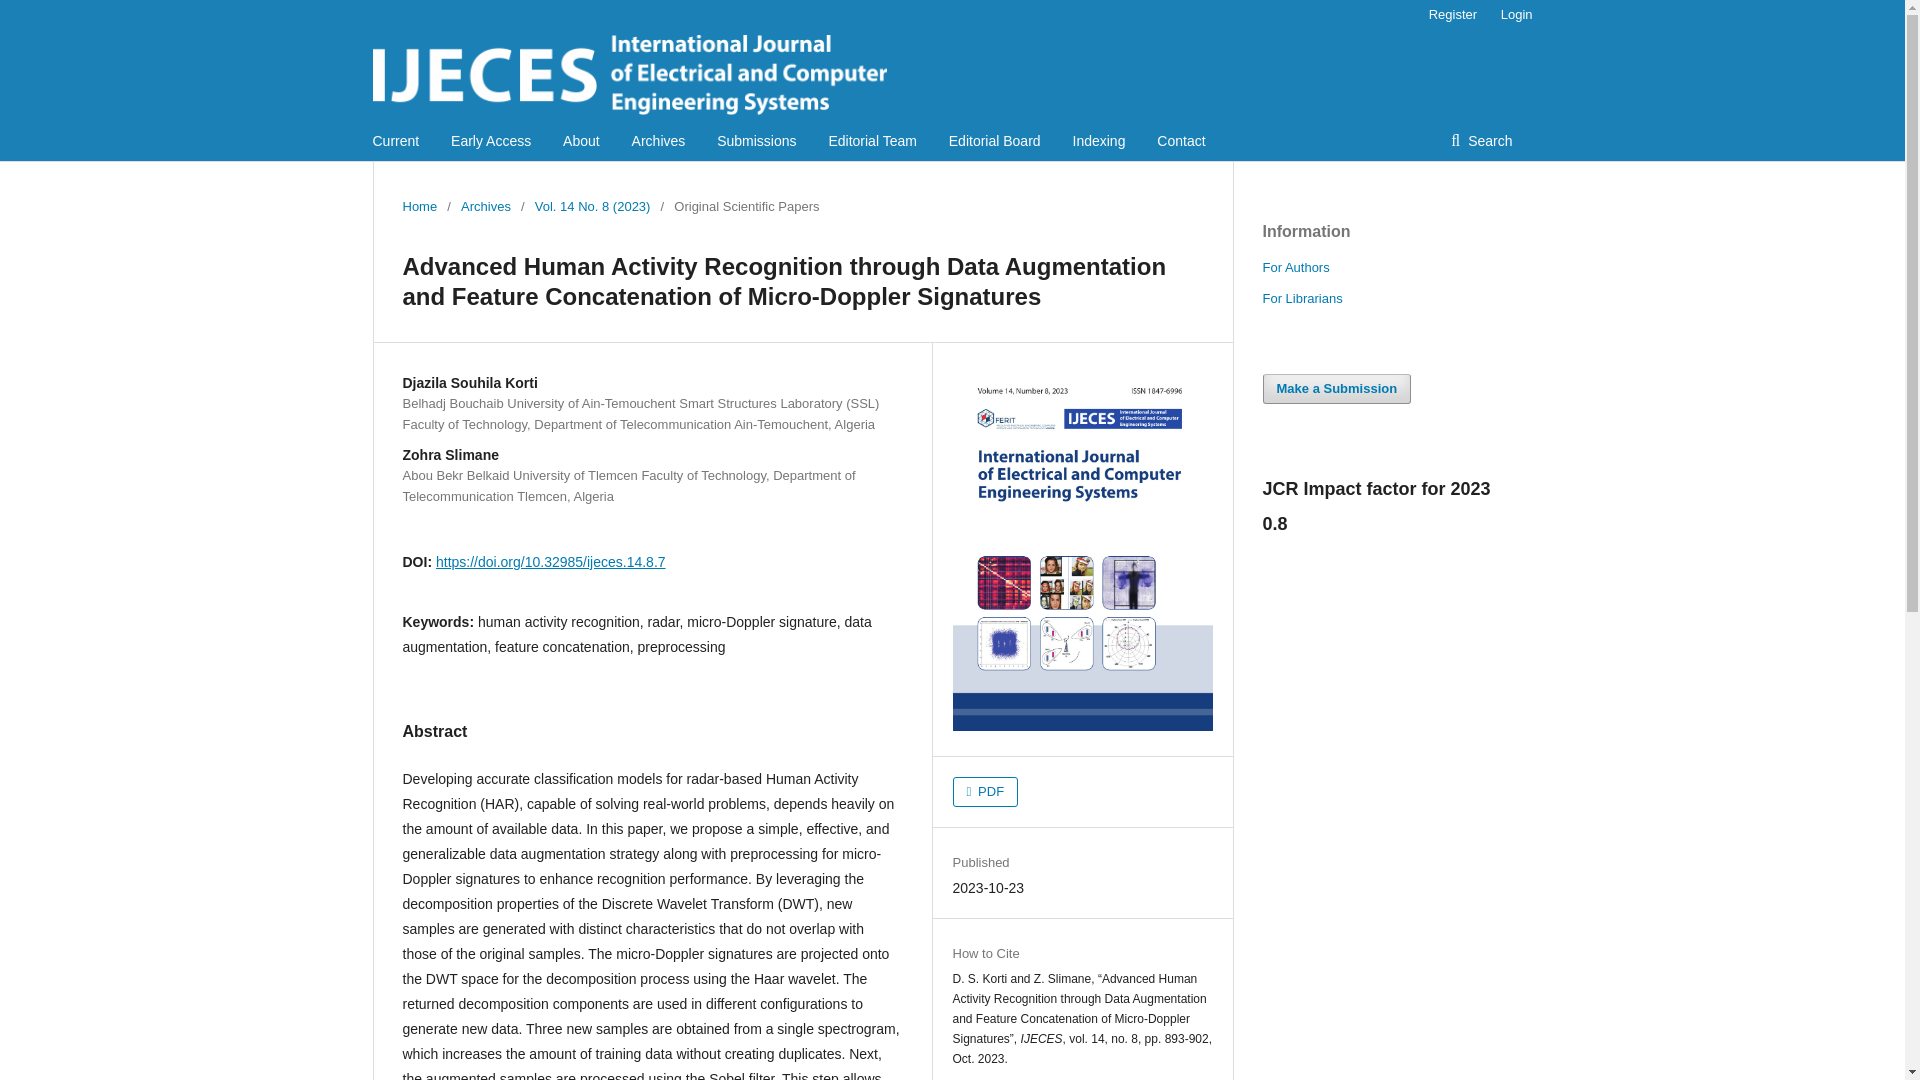 Image resolution: width=1920 pixels, height=1080 pixels. Describe the element at coordinates (1512, 15) in the screenshot. I see `Login` at that location.